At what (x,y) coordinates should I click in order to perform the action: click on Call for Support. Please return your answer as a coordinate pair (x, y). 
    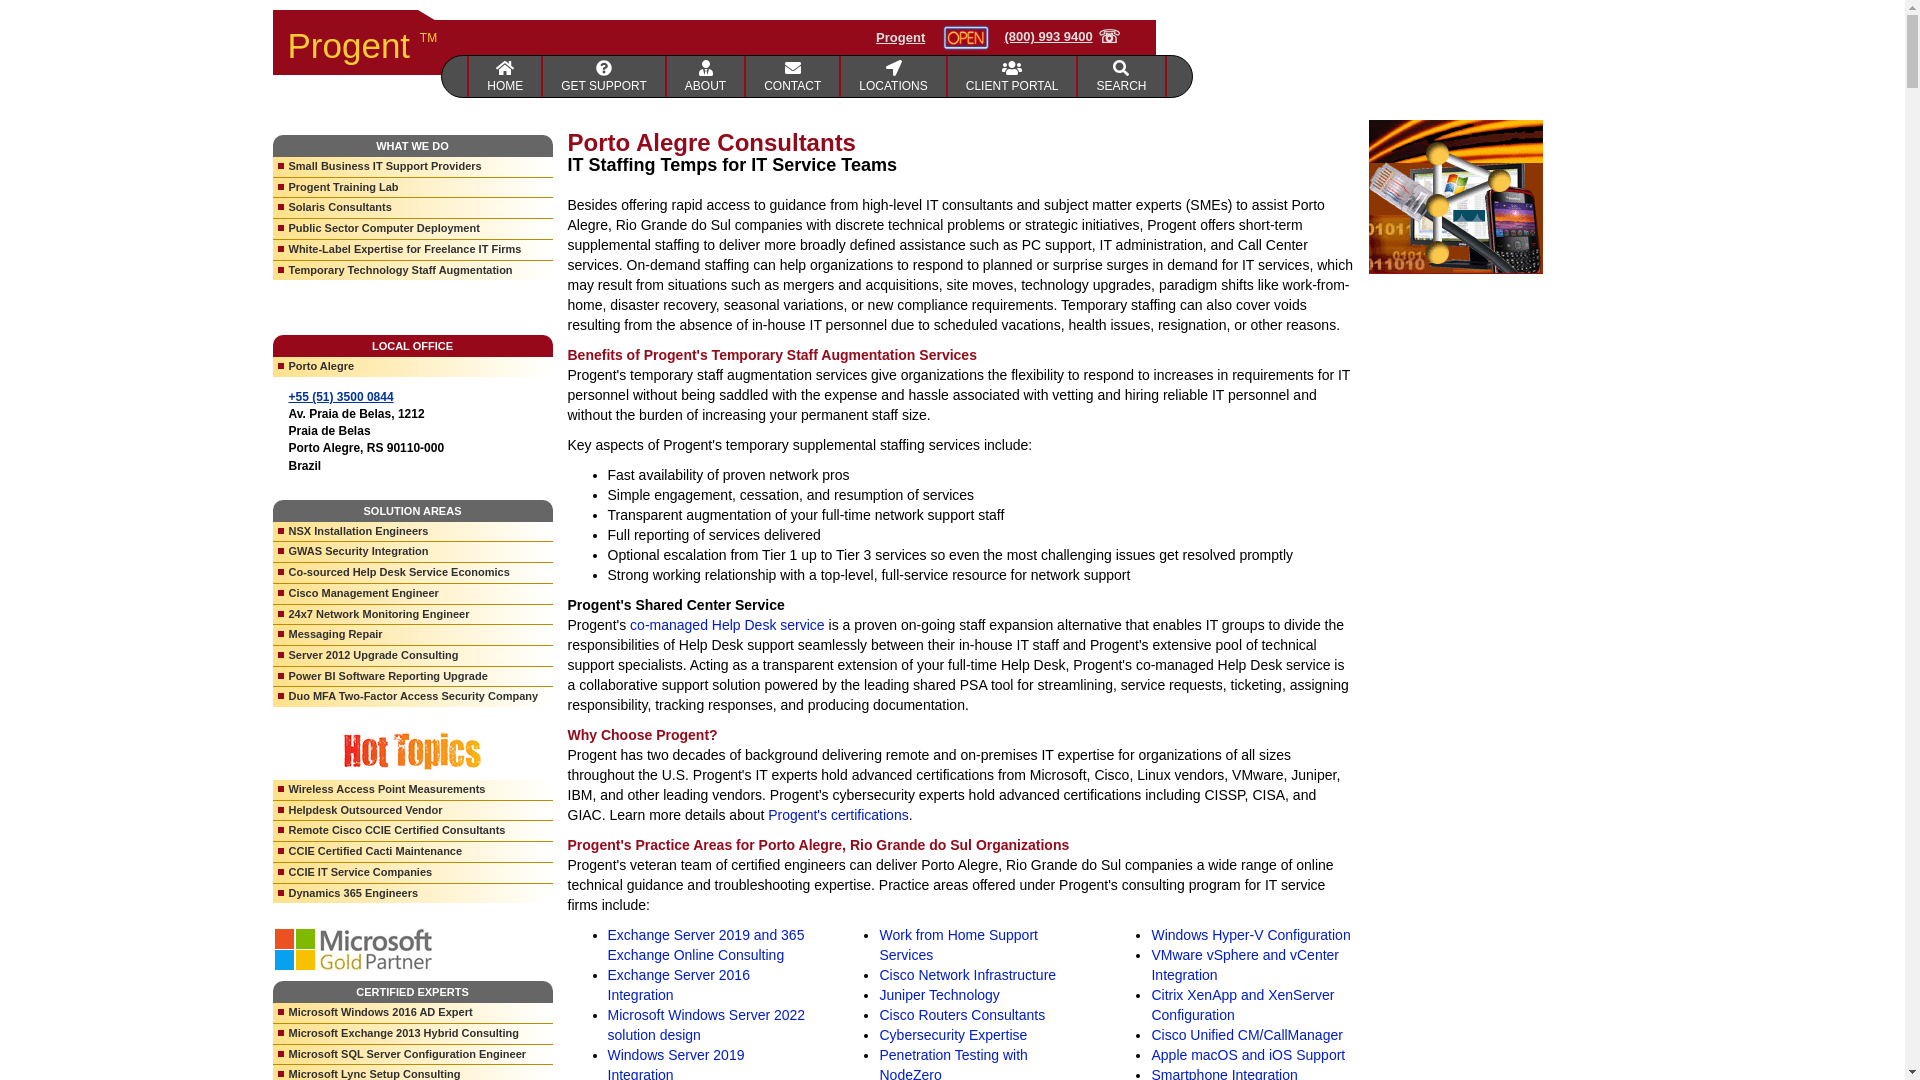
    Looking at the image, I should click on (1062, 37).